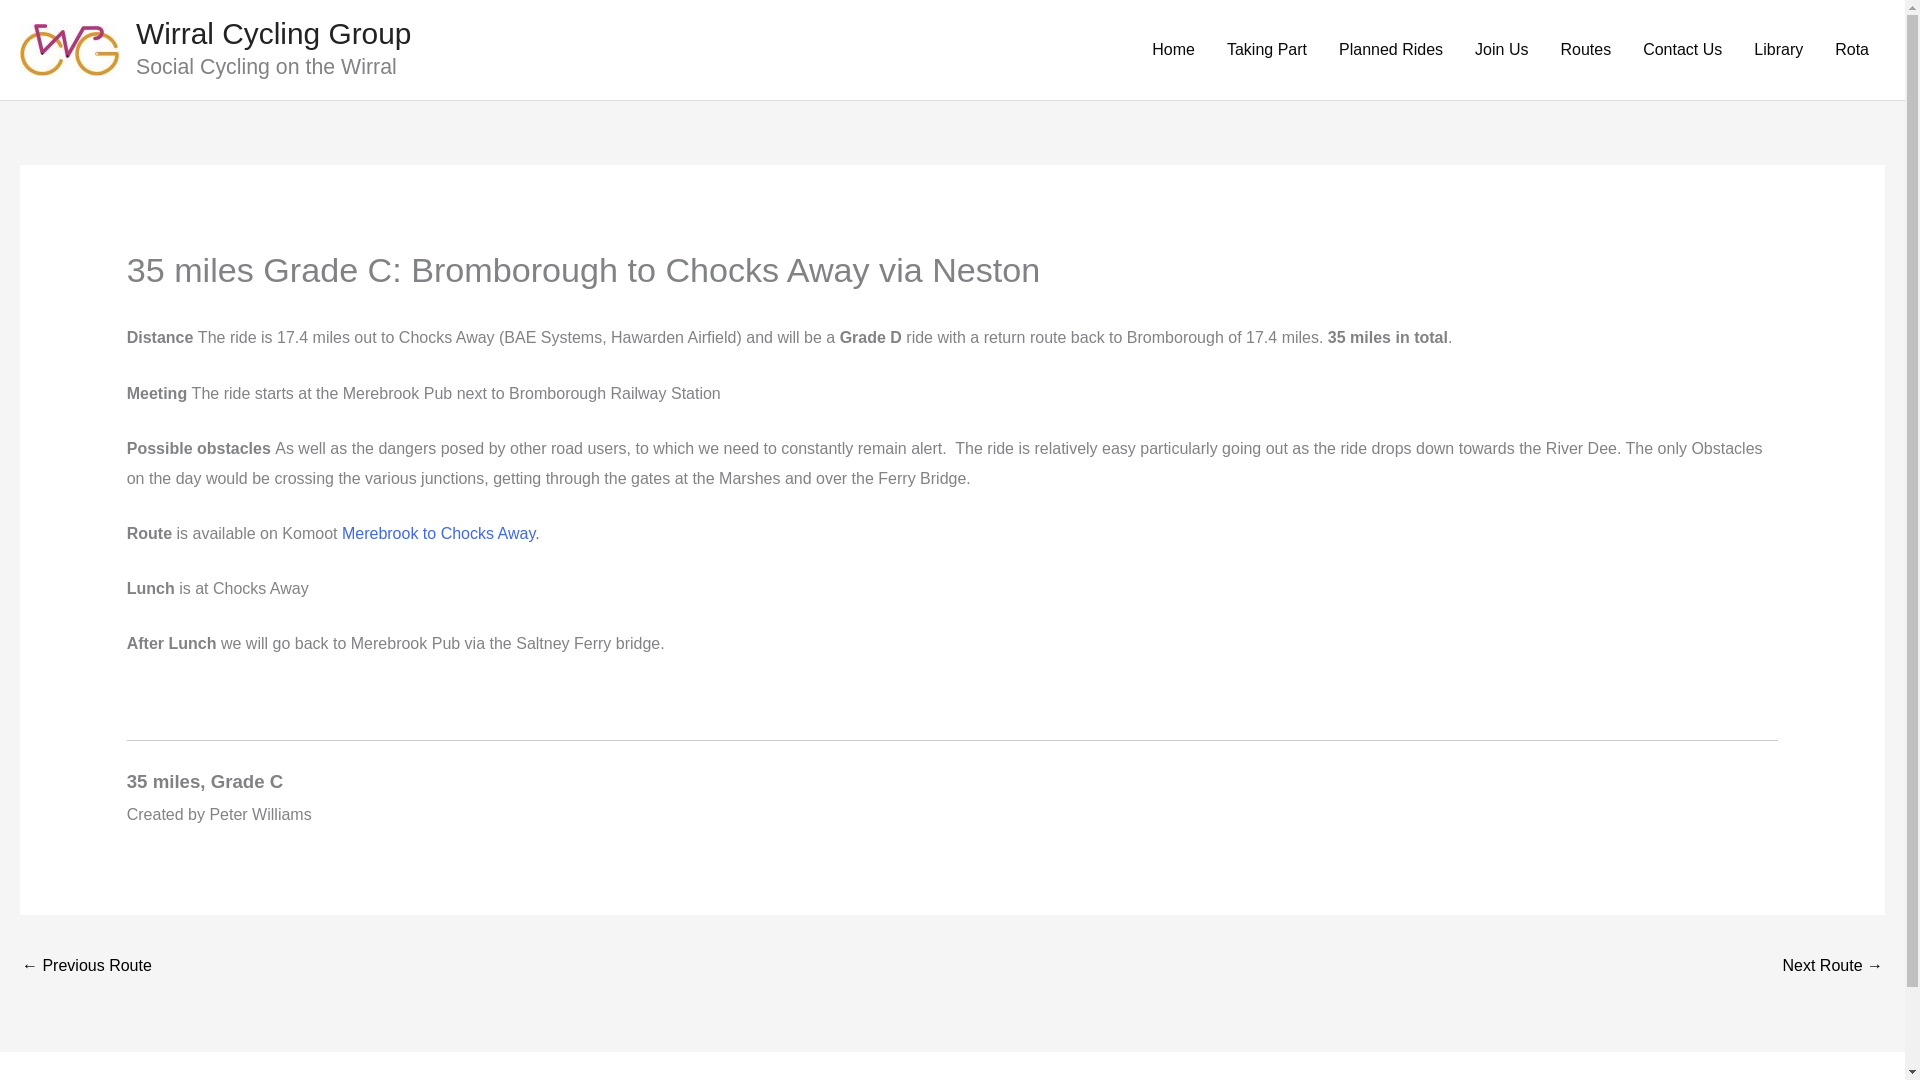 This screenshot has height=1080, width=1920. Describe the element at coordinates (440, 533) in the screenshot. I see `Merebrook to Chocks Away.` at that location.